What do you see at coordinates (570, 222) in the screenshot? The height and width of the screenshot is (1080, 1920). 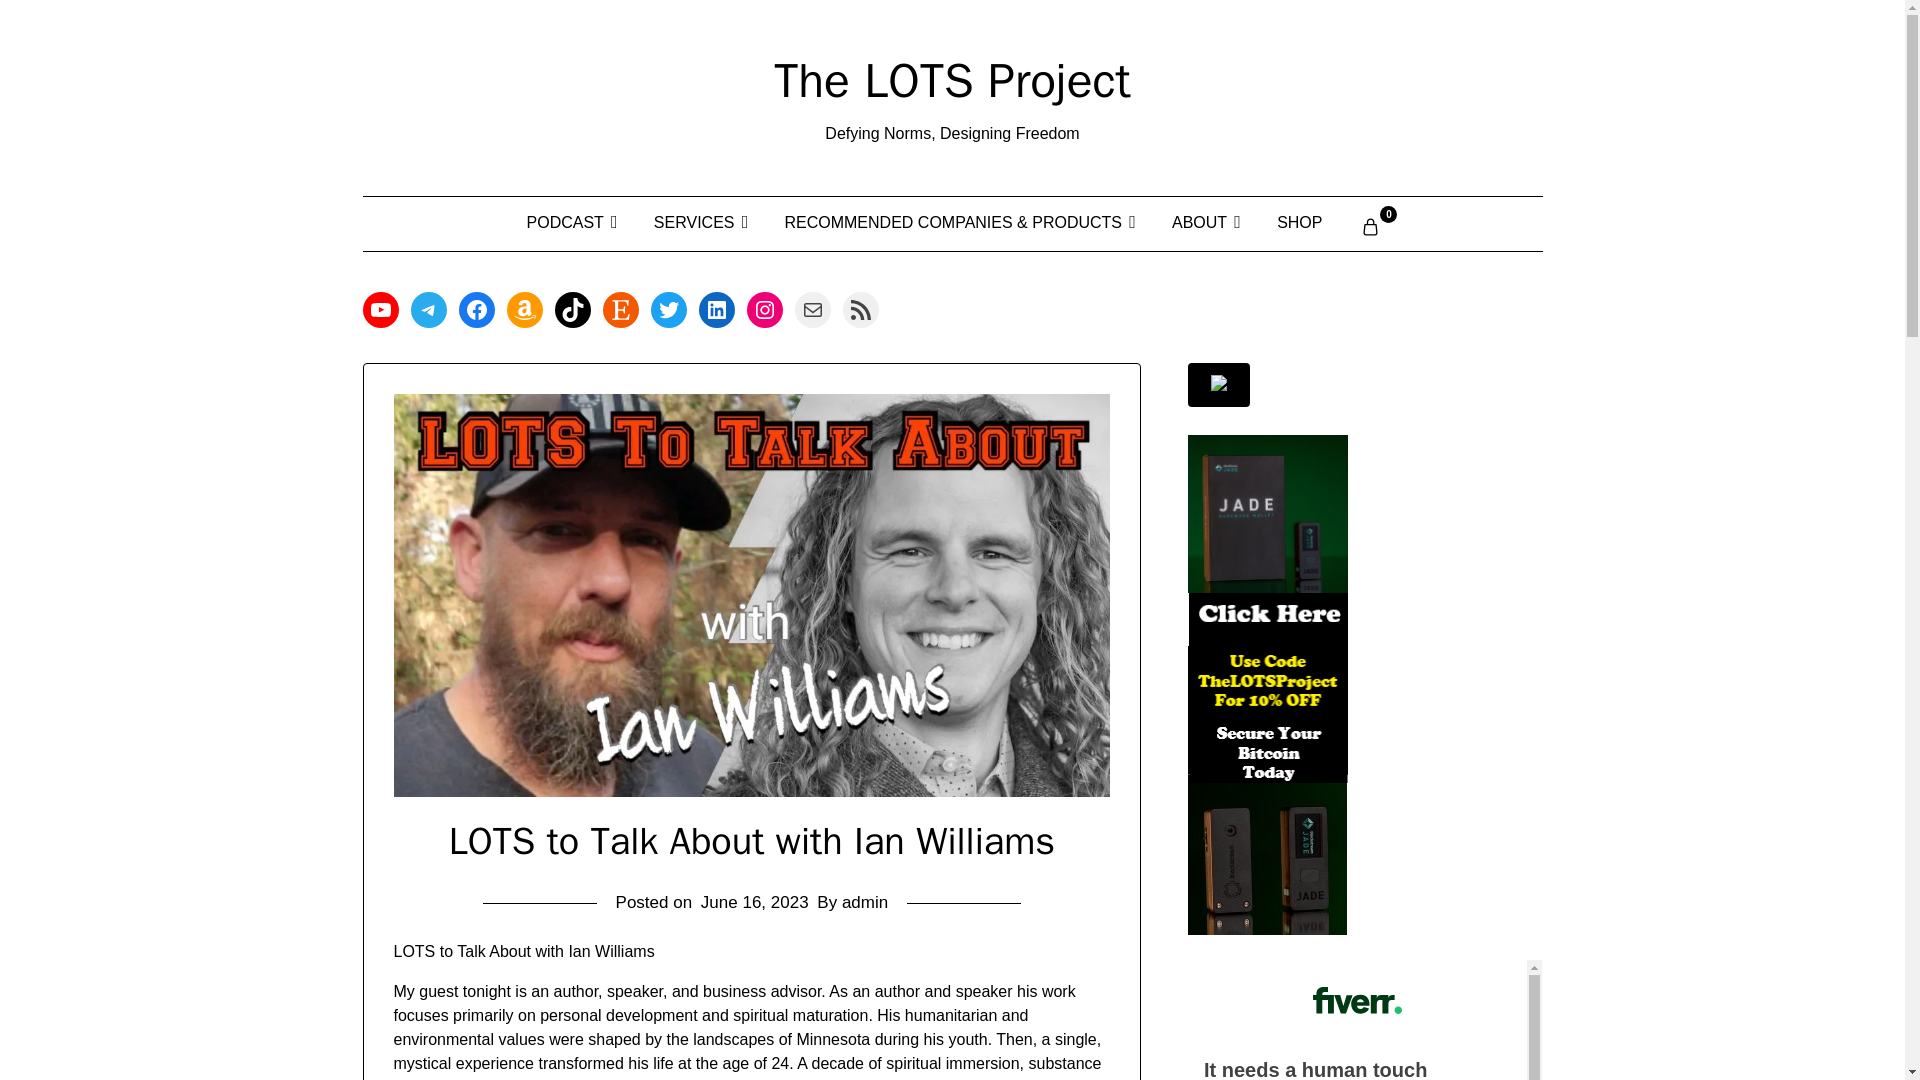 I see `PODCAST` at bounding box center [570, 222].